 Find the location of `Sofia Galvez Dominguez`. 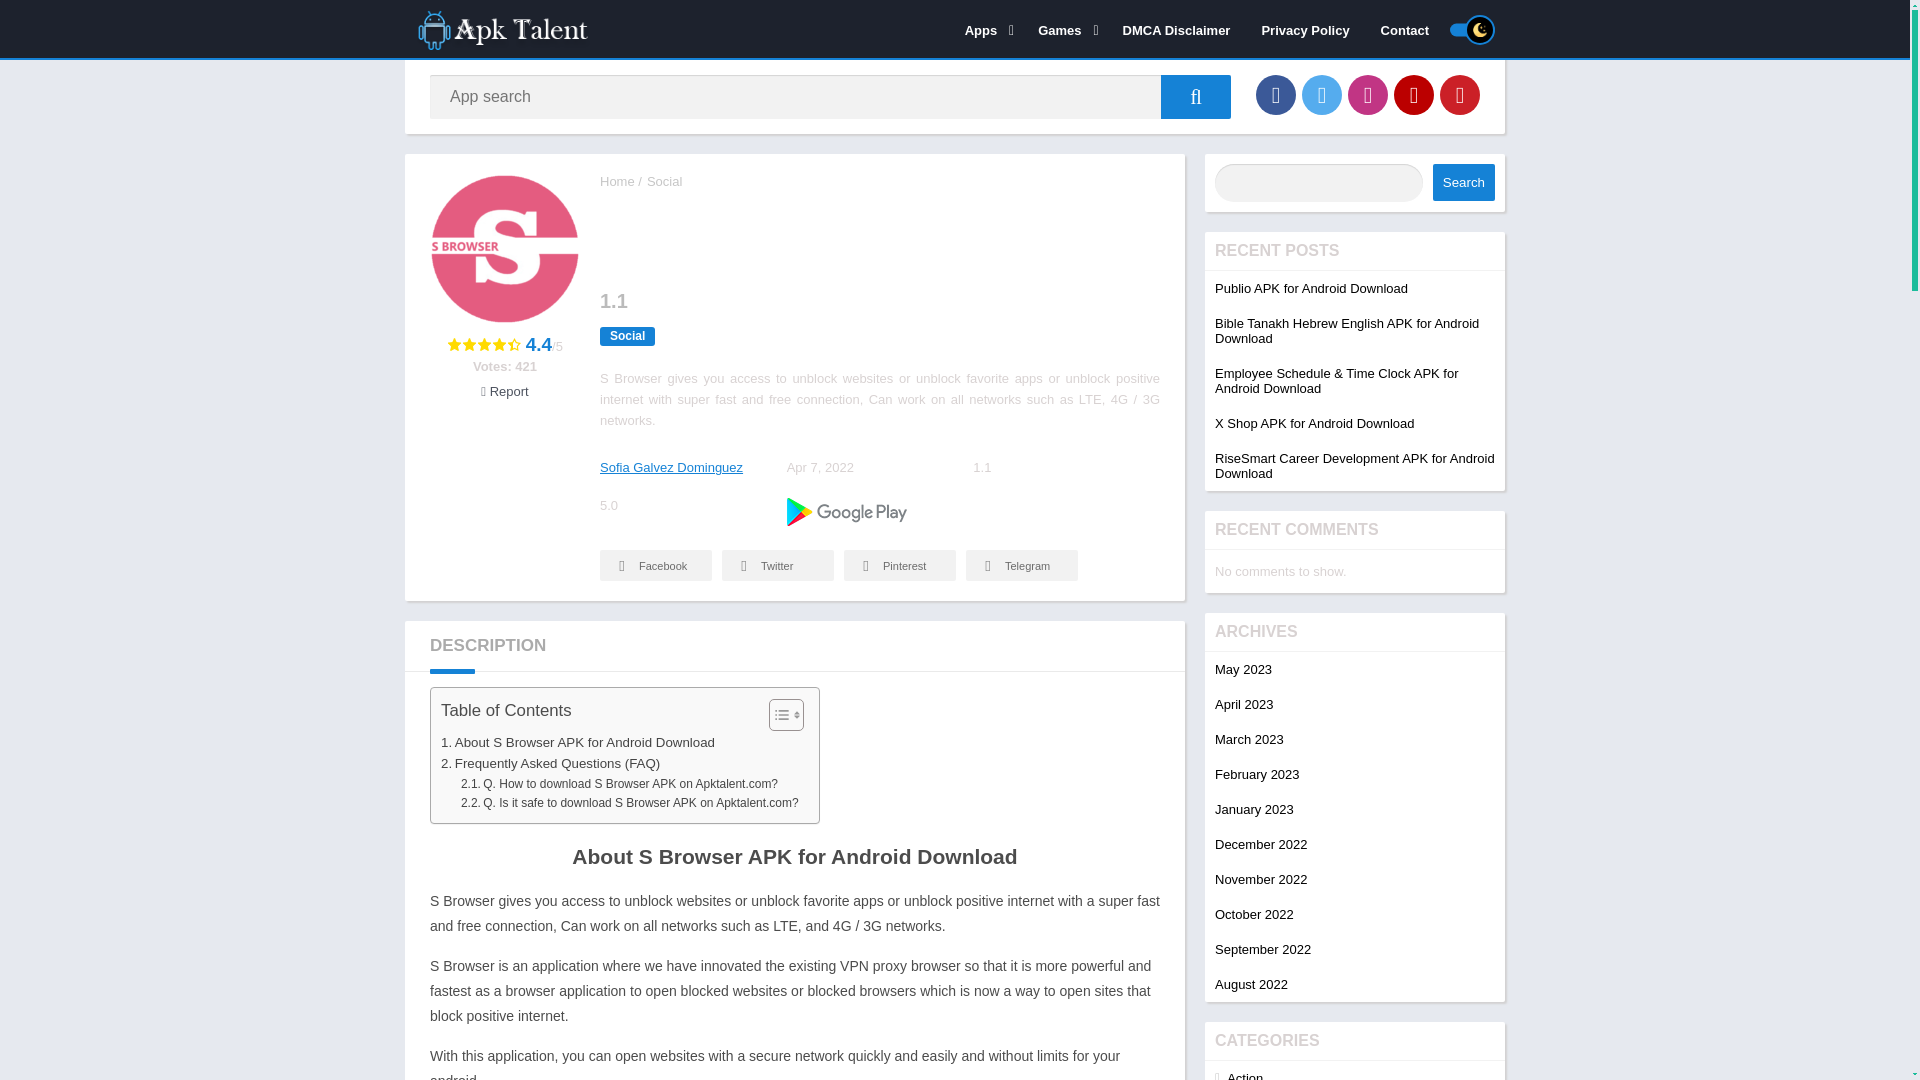

Sofia Galvez Dominguez is located at coordinates (671, 468).